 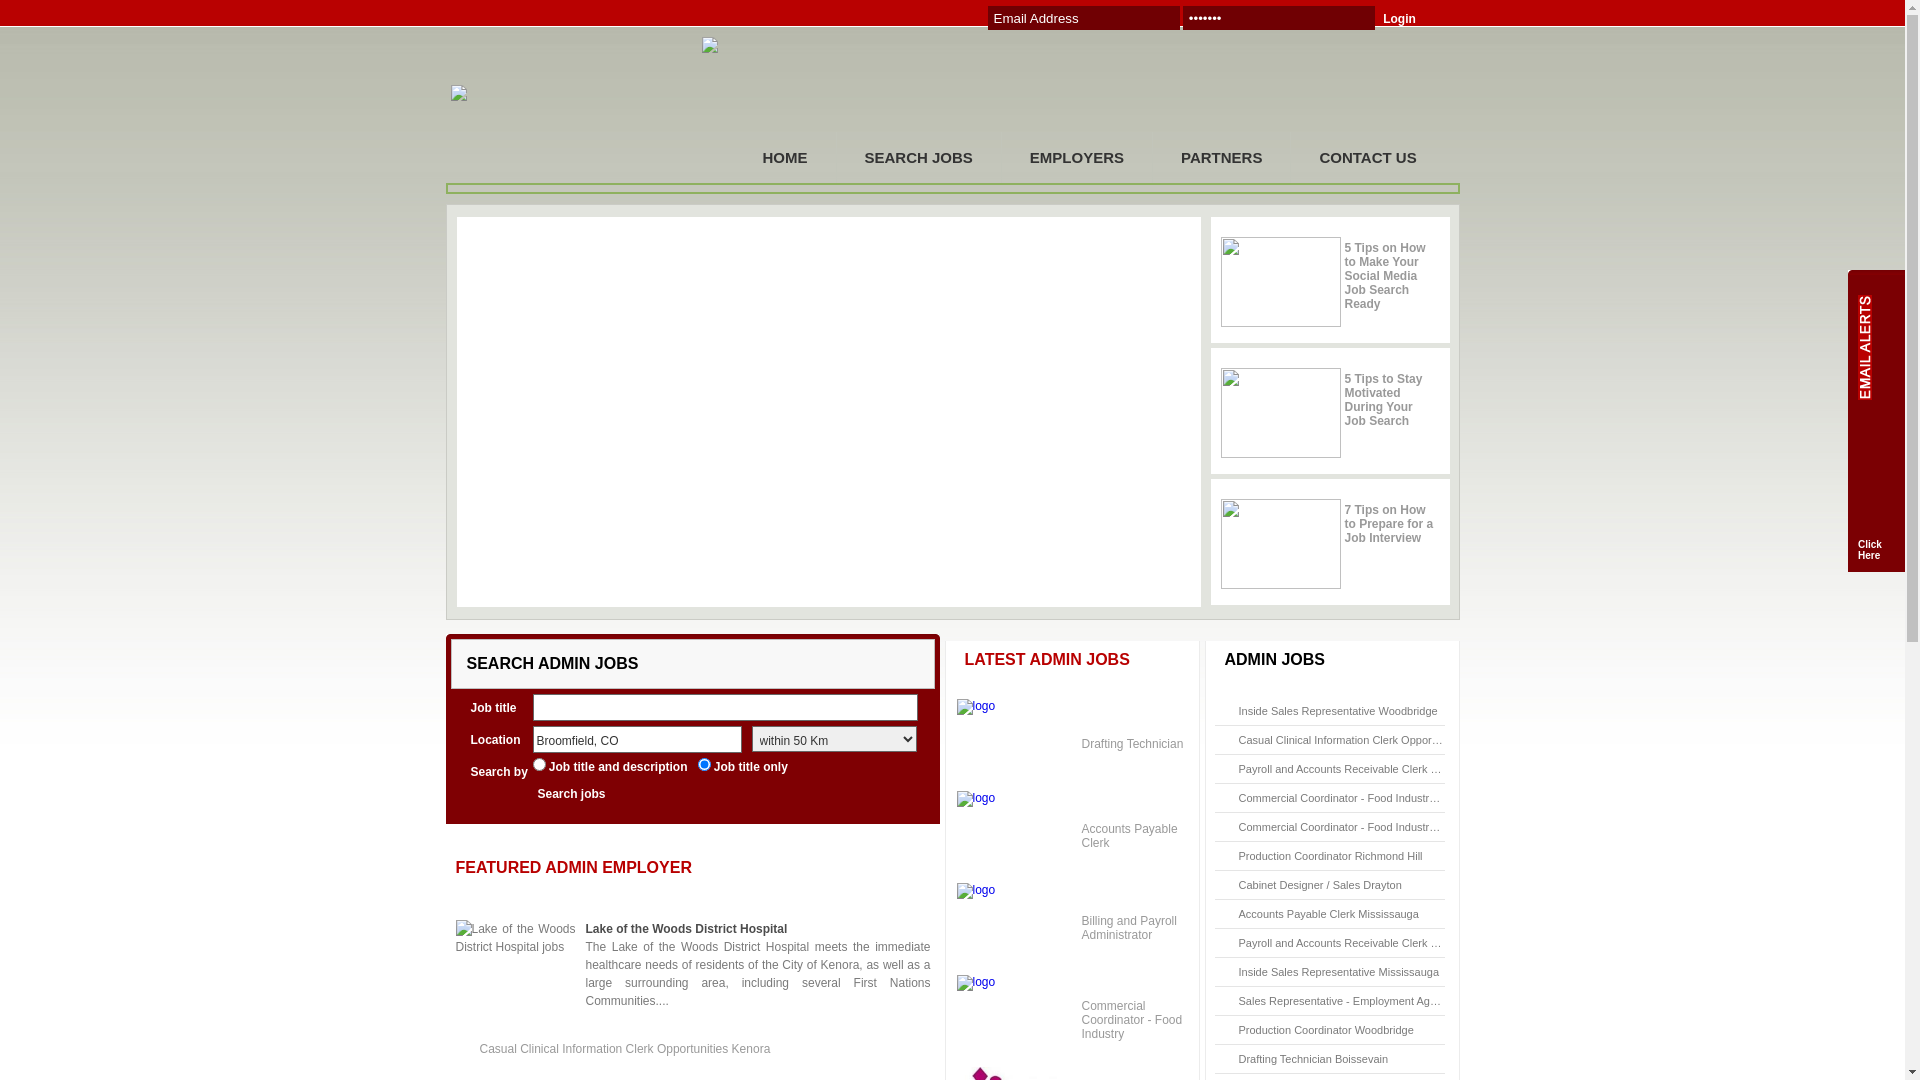 I want to click on Cabinet Designer / Sales Drayton, so click(x=1320, y=885).